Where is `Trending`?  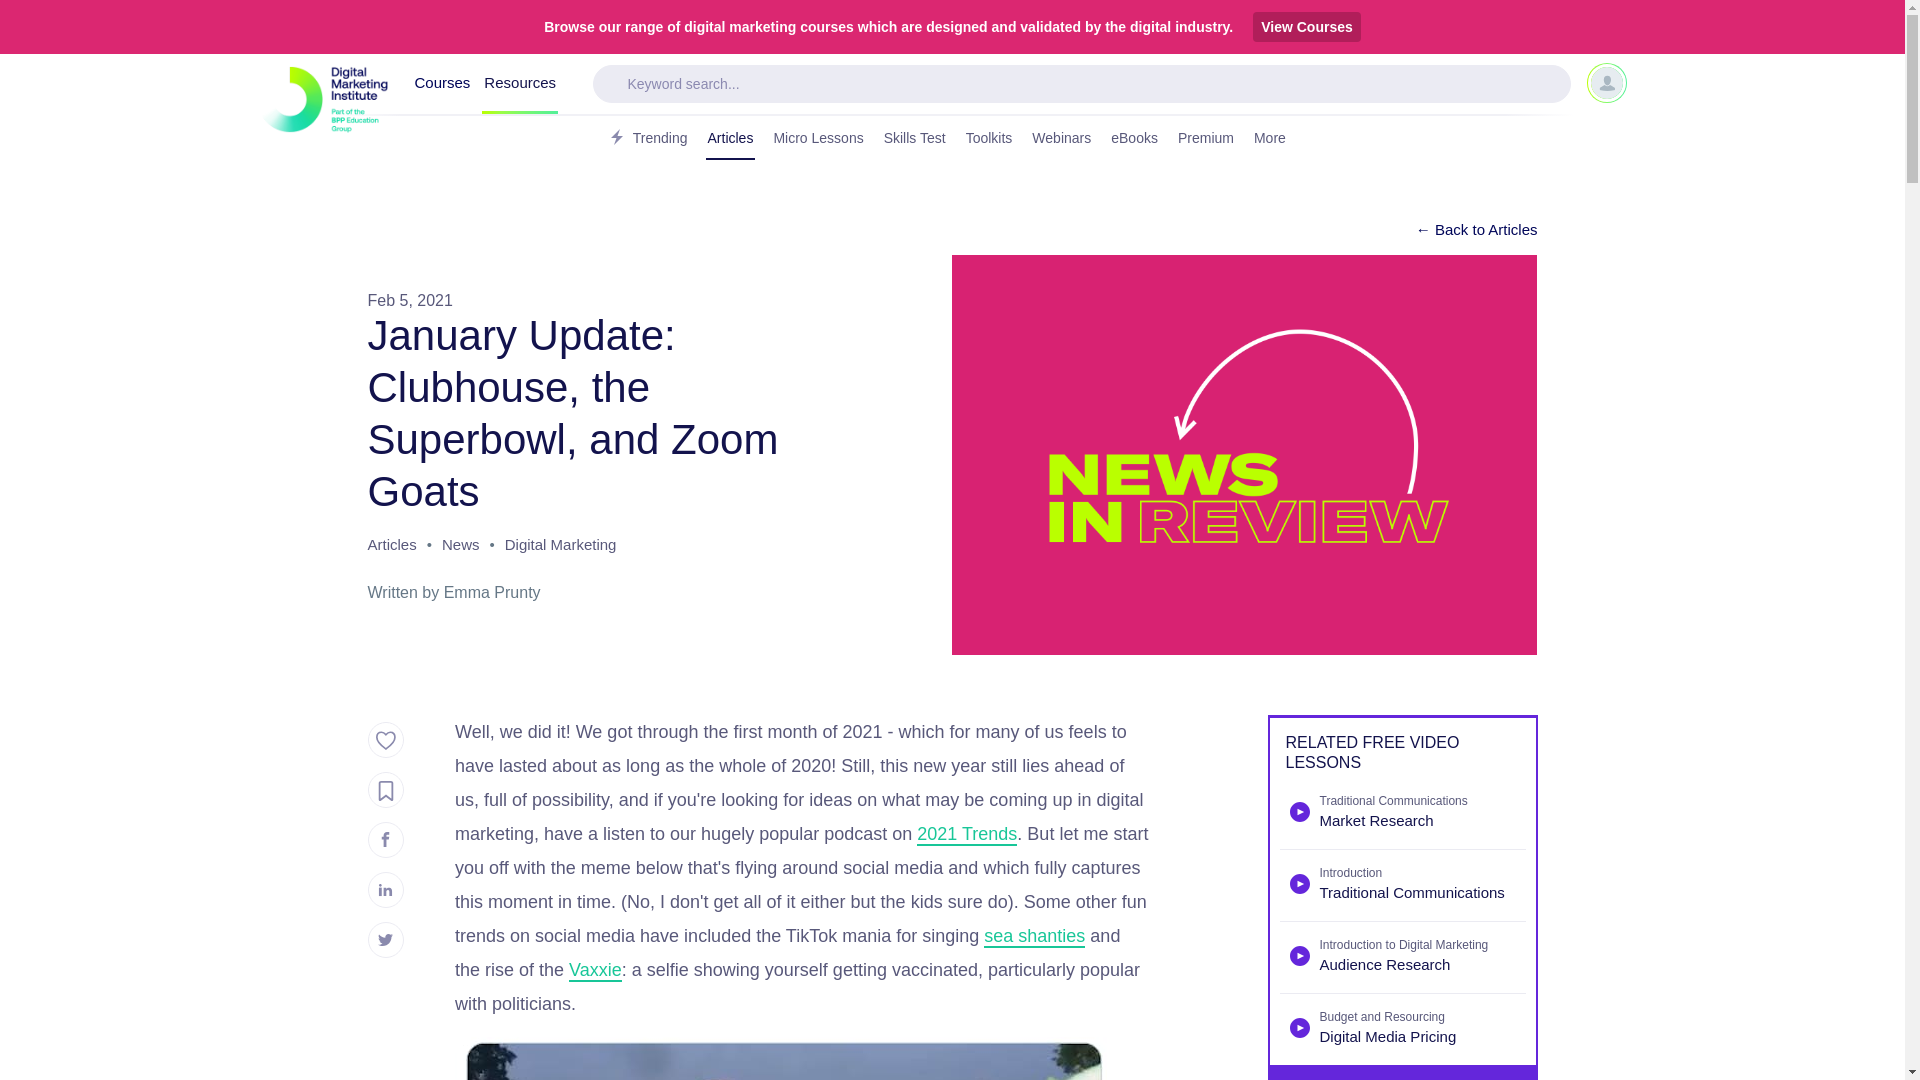 Trending is located at coordinates (646, 138).